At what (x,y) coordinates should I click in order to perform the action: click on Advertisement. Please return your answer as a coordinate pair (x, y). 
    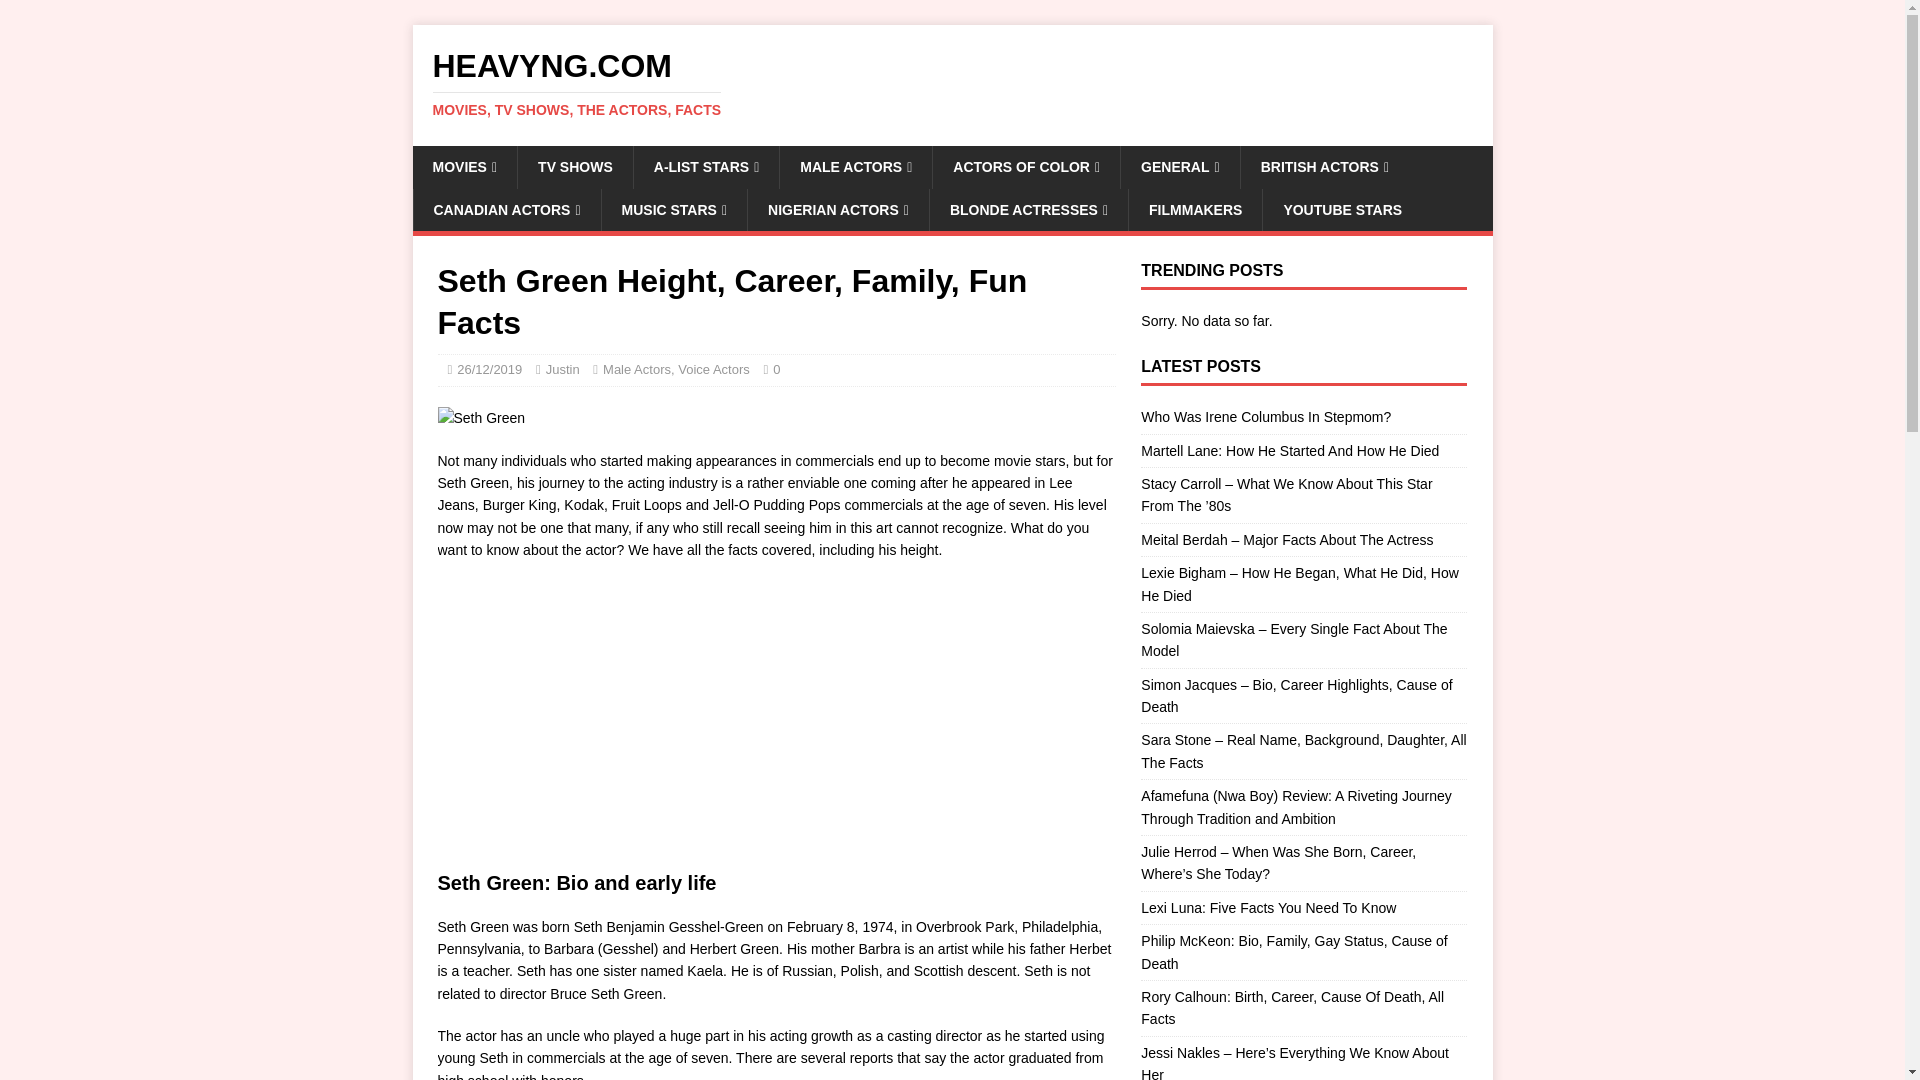
    Looking at the image, I should click on (482, 418).